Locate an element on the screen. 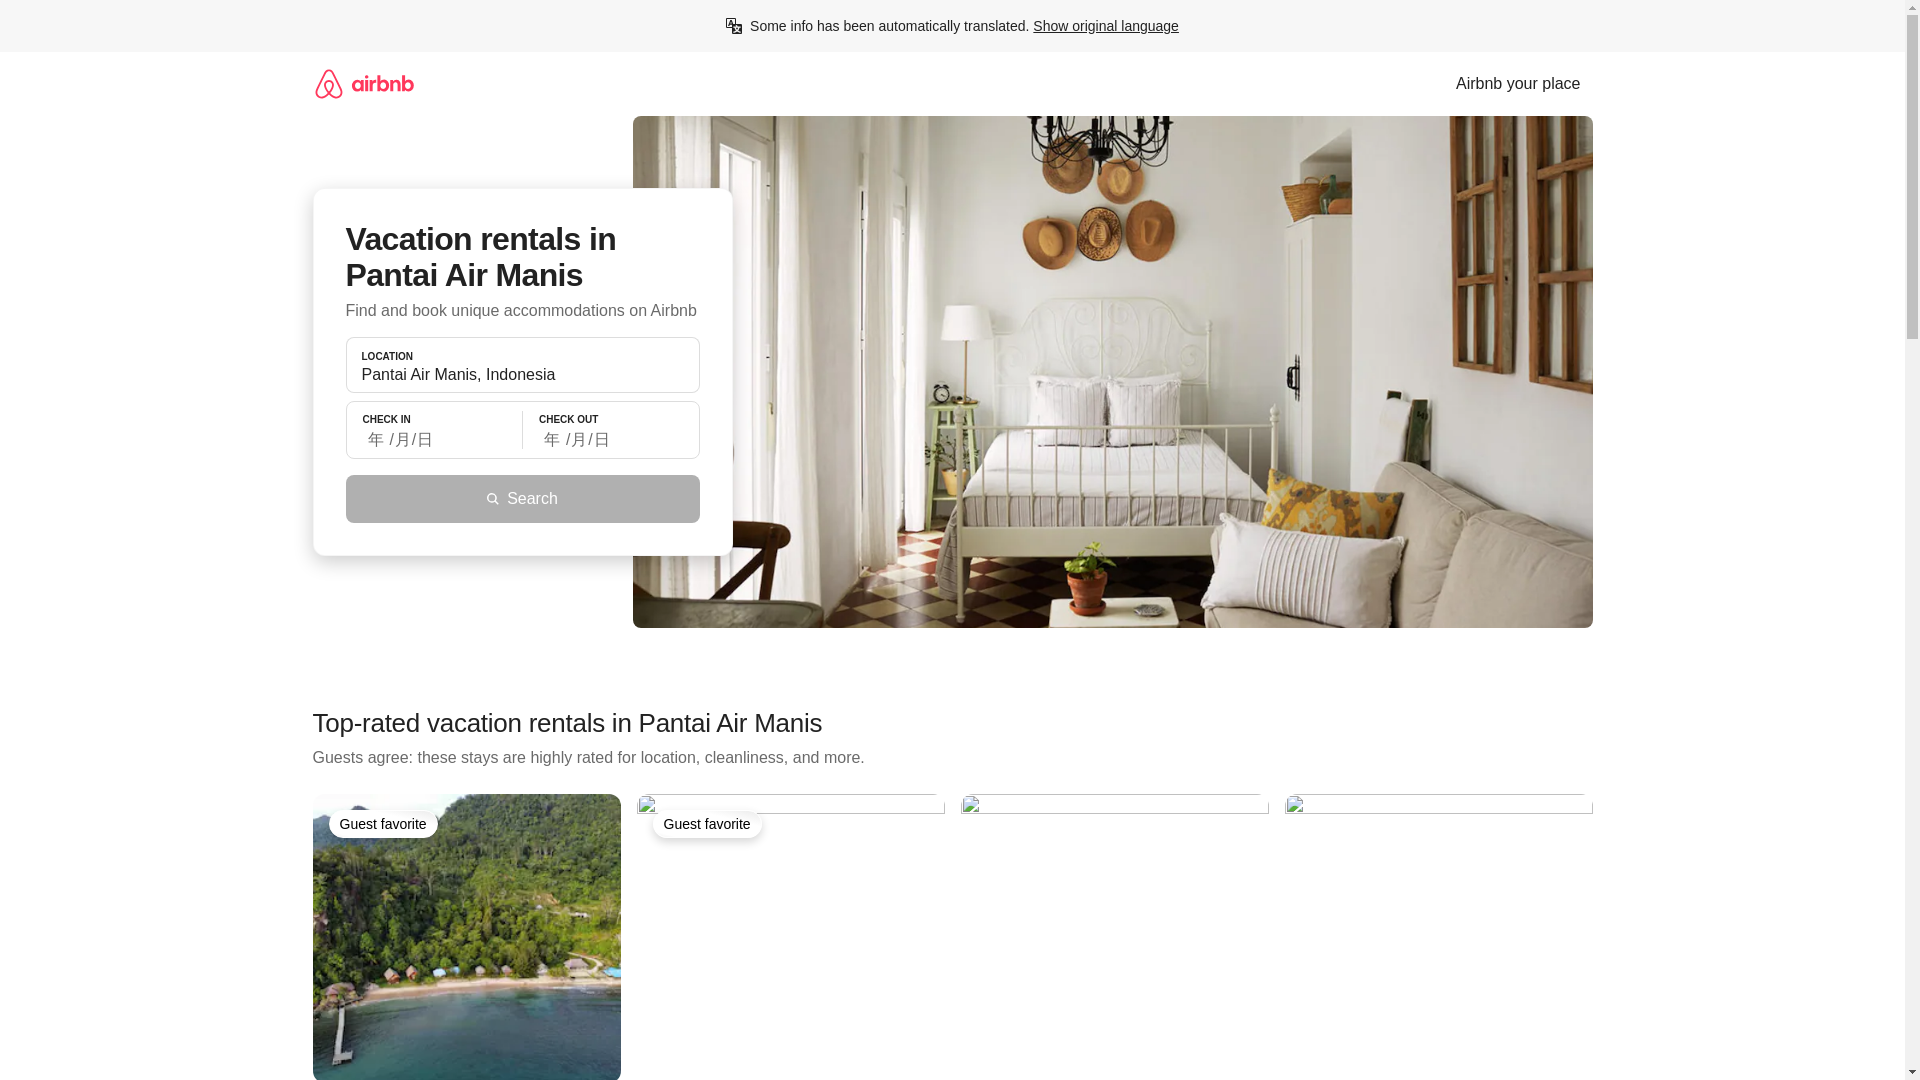 This screenshot has width=1920, height=1080. Pantai Air Manis, Indonesia is located at coordinates (522, 374).